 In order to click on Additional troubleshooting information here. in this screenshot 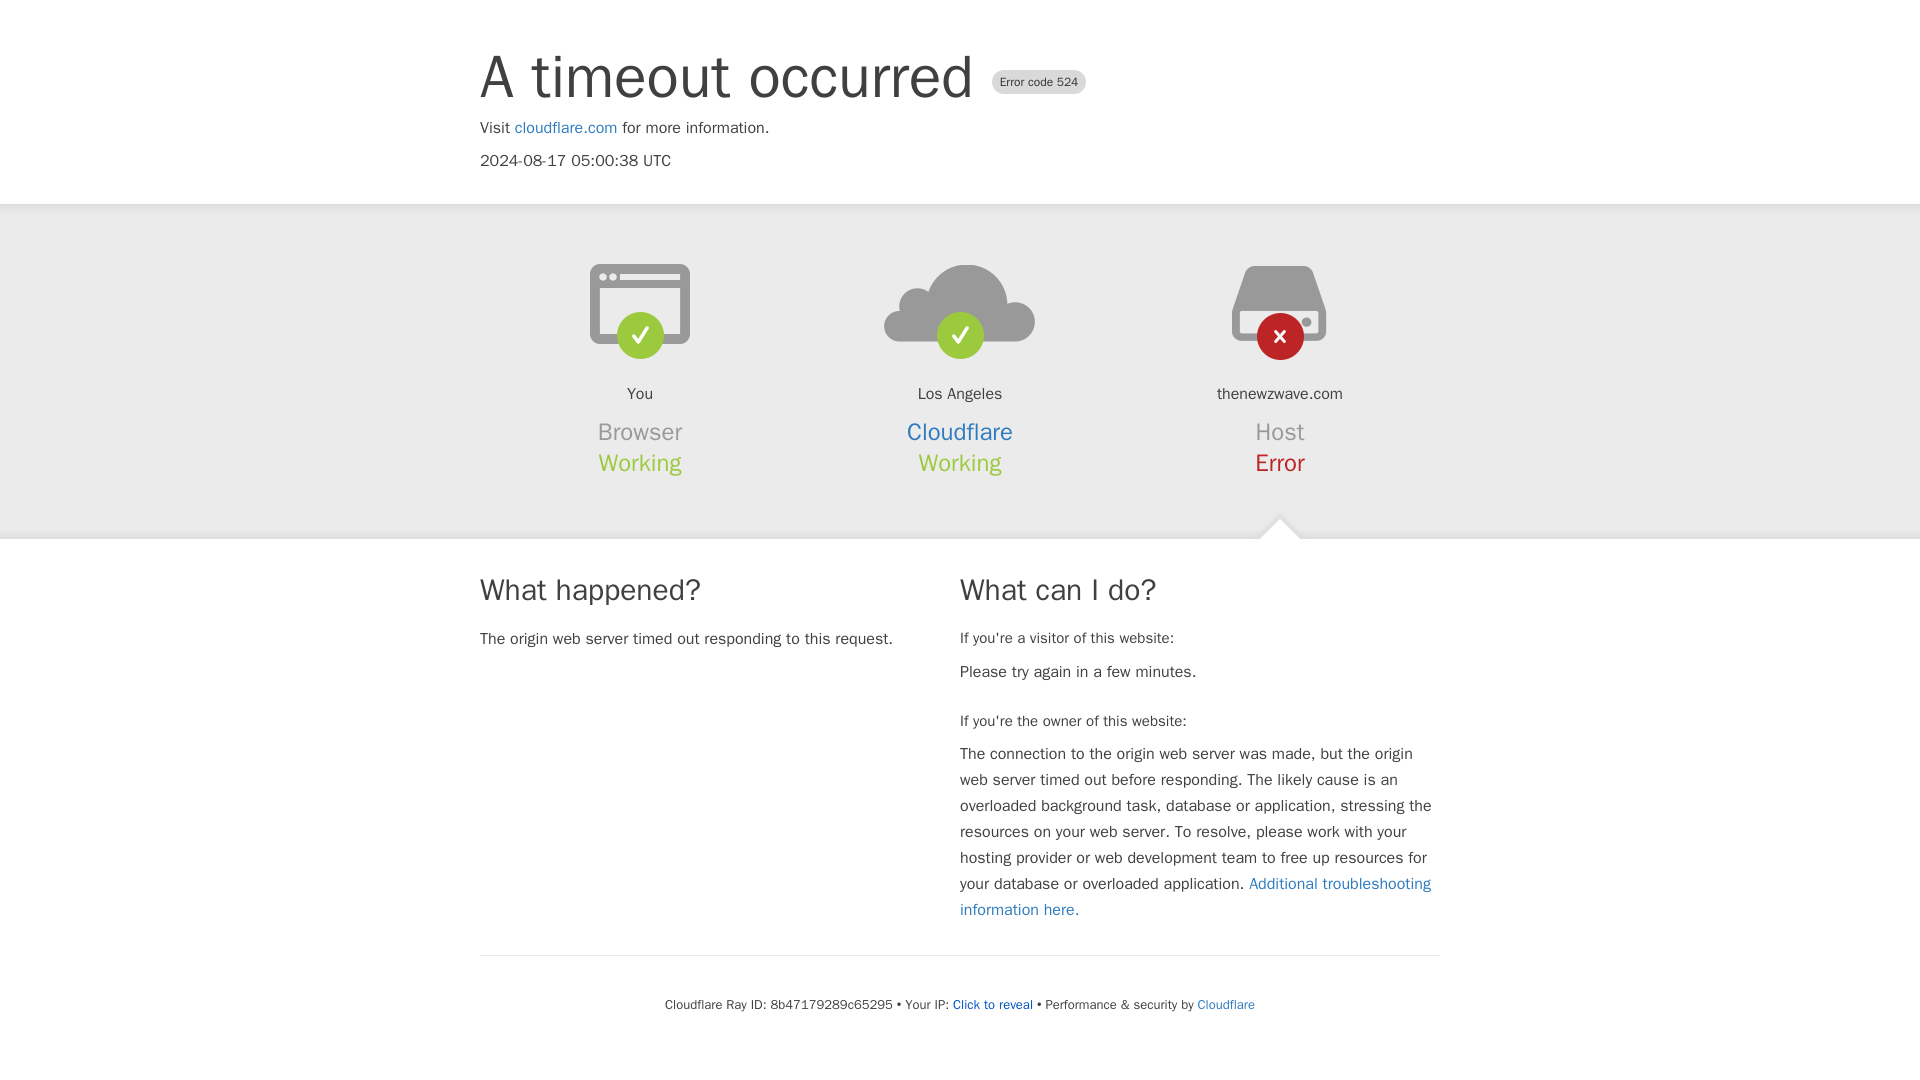, I will do `click(1195, 896)`.